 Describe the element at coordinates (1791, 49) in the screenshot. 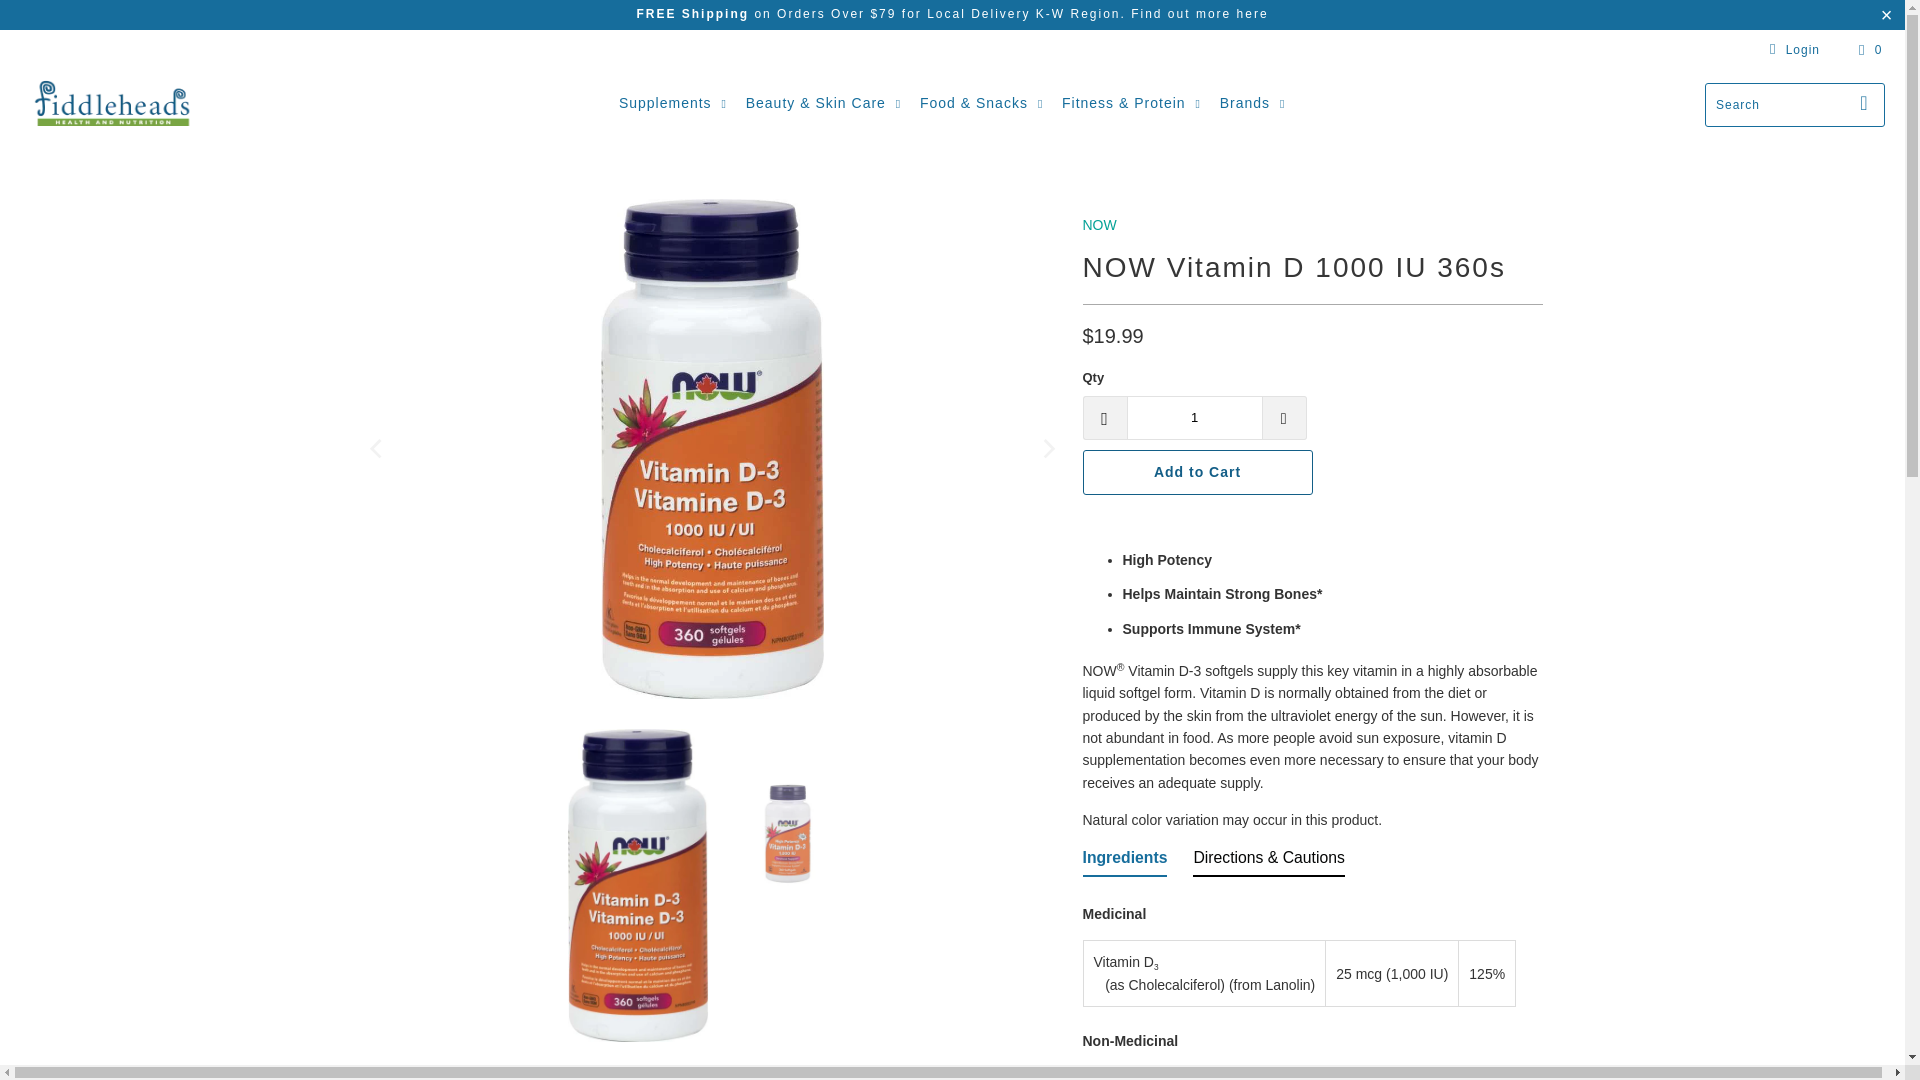

I see `My Account ` at that location.